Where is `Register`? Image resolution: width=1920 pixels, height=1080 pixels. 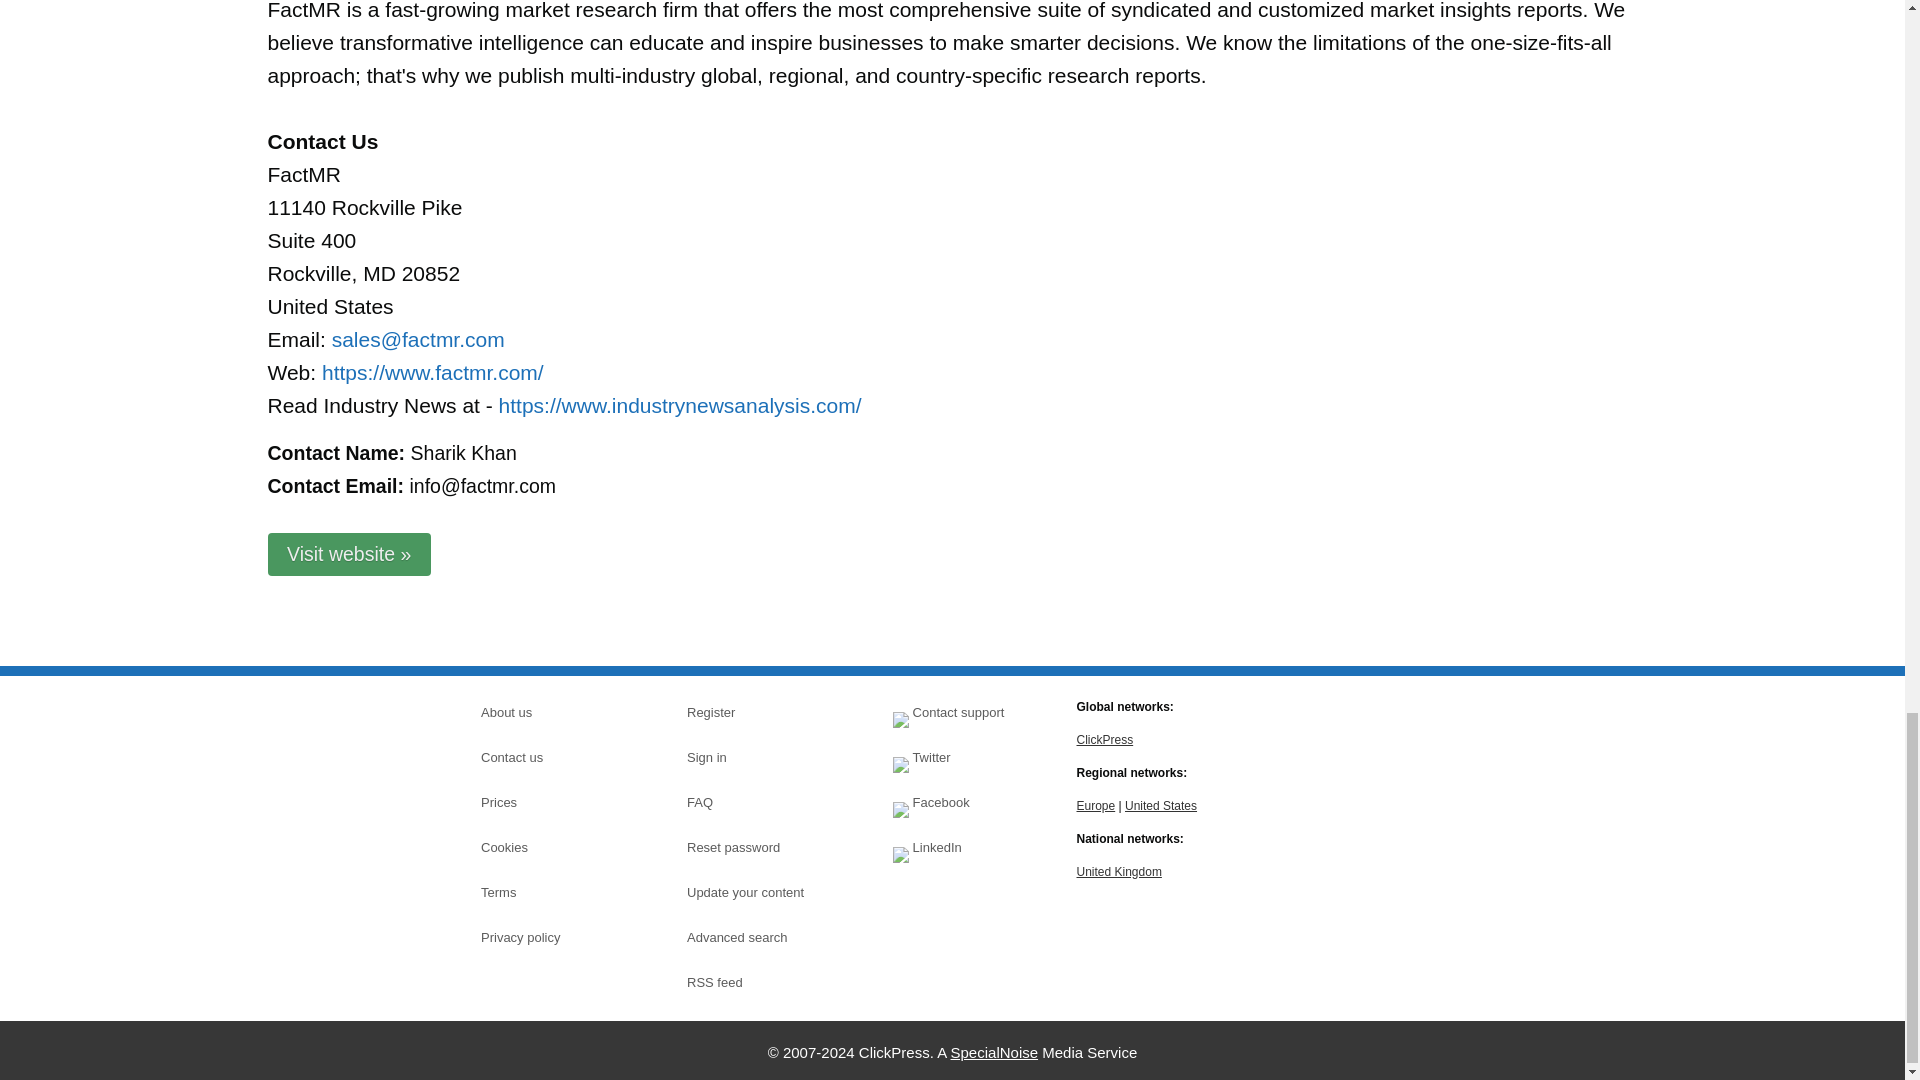 Register is located at coordinates (757, 712).